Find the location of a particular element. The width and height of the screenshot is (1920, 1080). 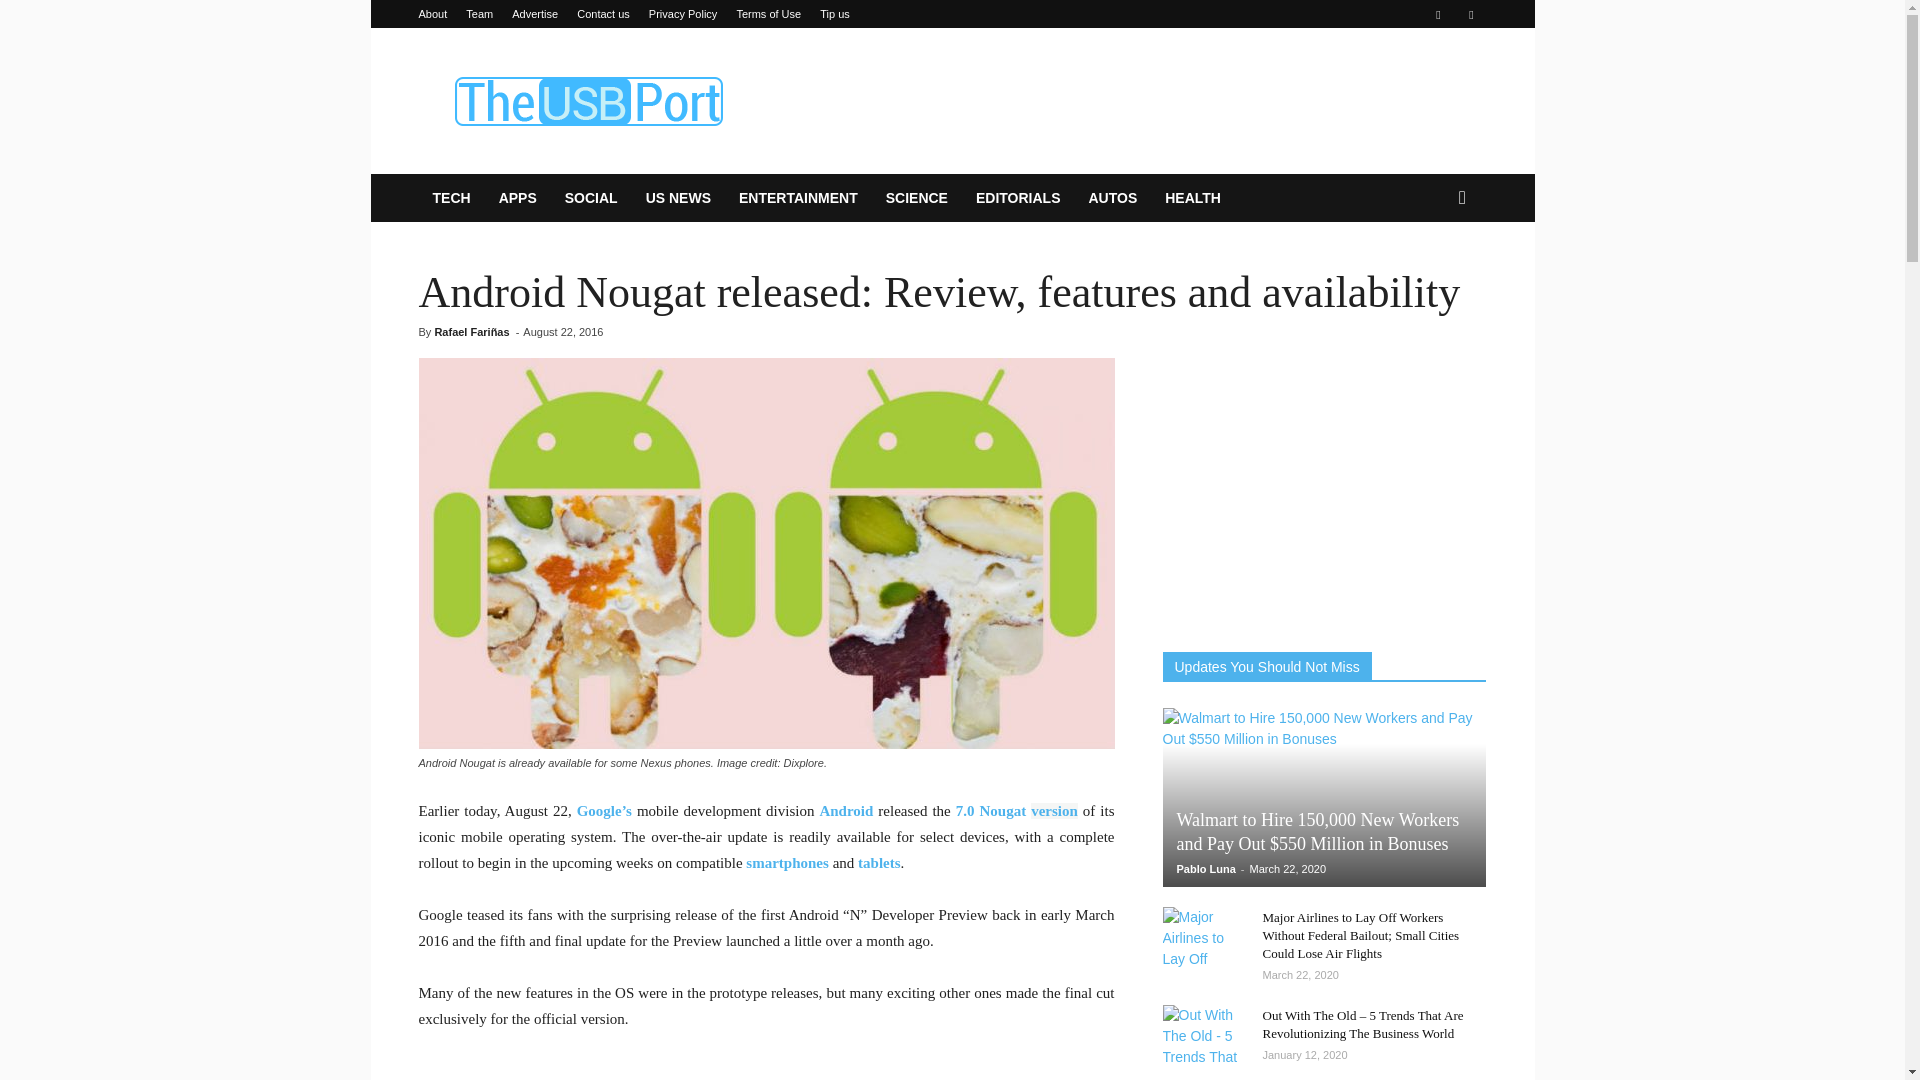

US NEWS is located at coordinates (678, 198).